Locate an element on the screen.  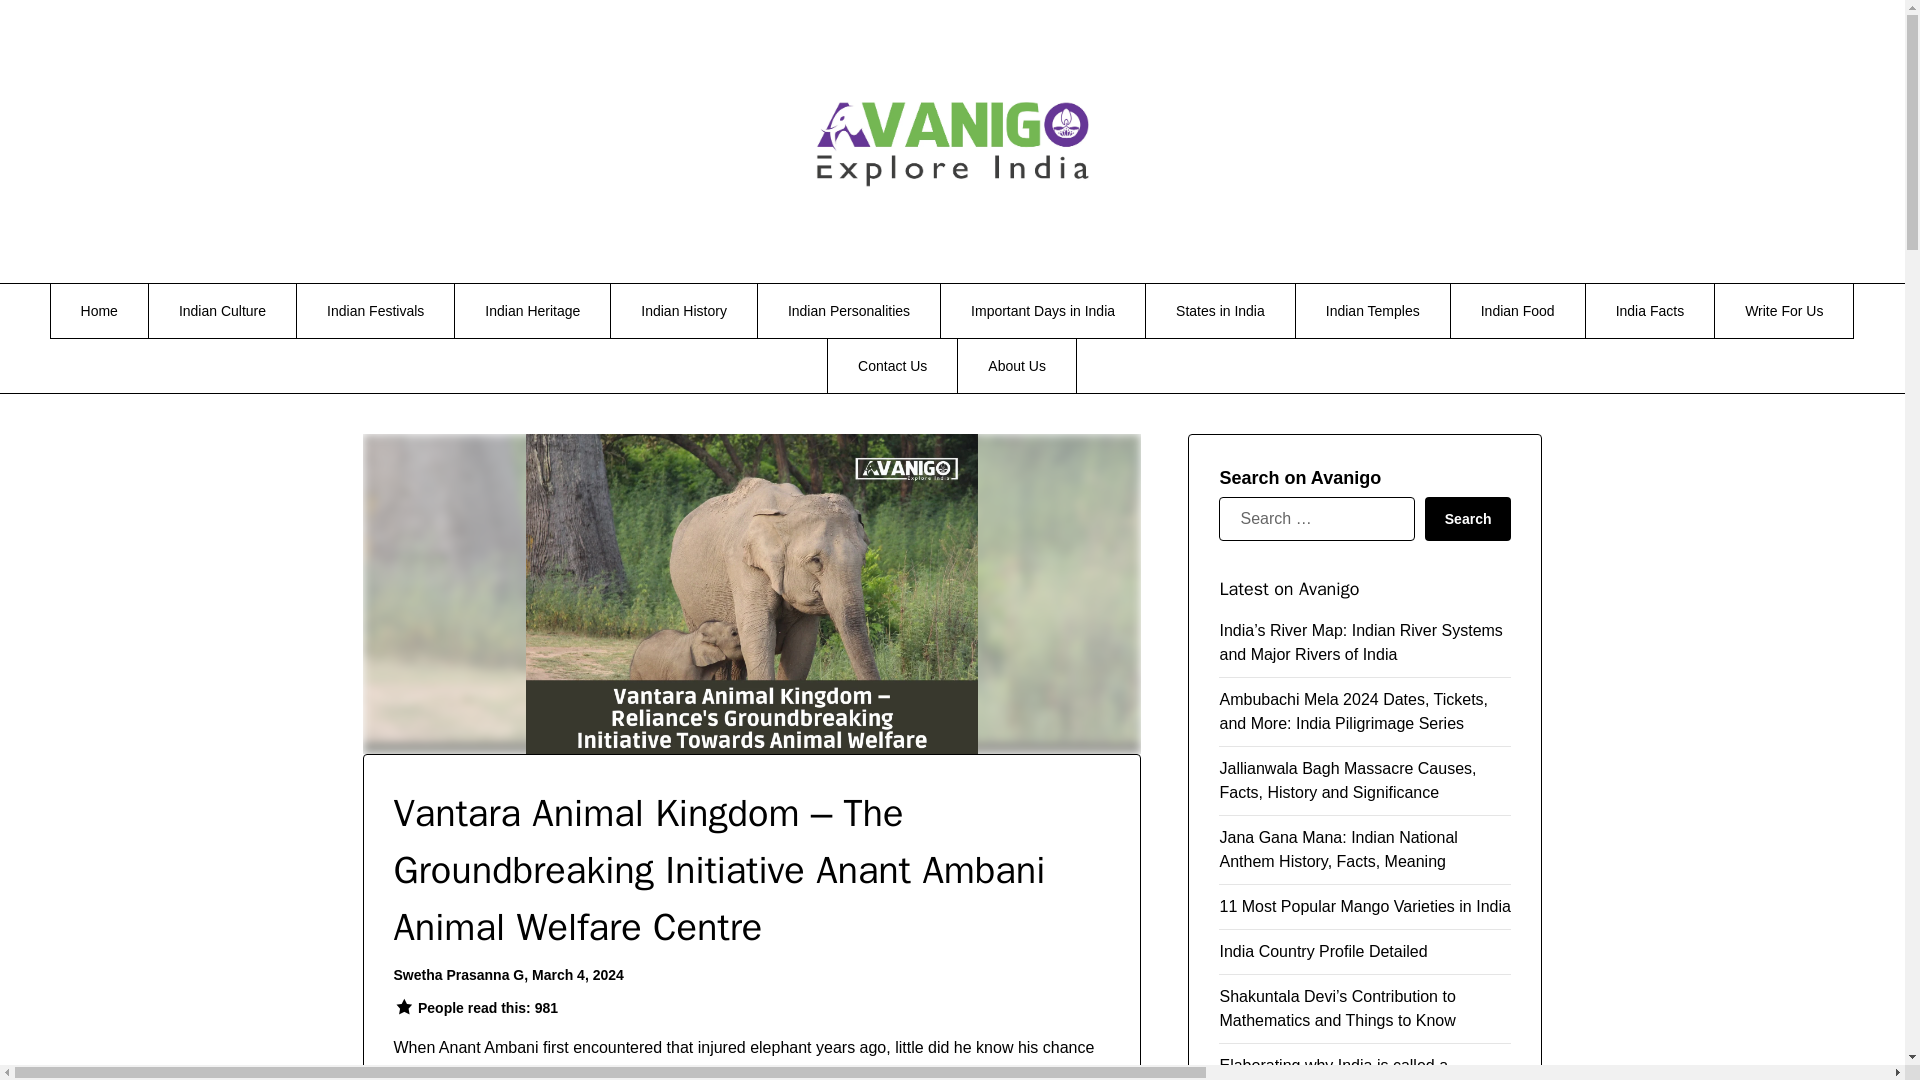
Indian Personalities is located at coordinates (849, 311).